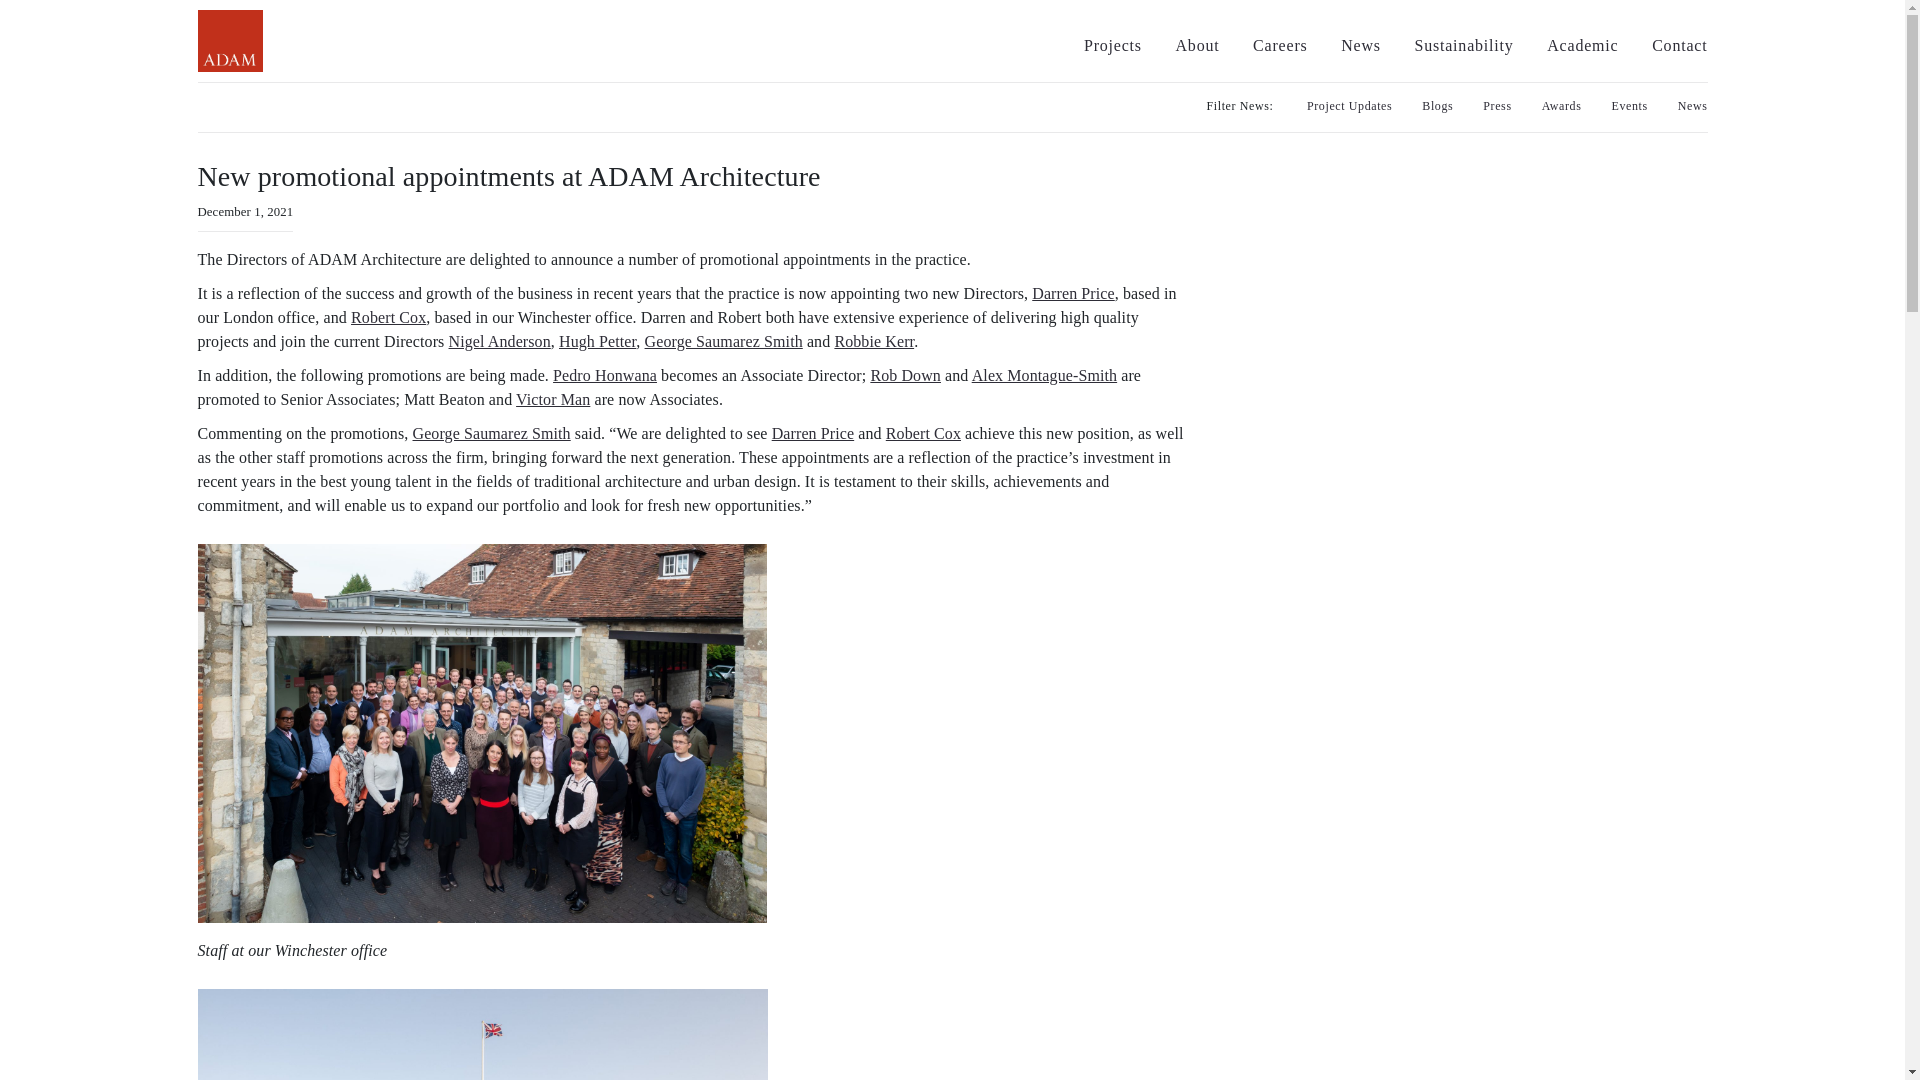 The image size is (1920, 1080). Describe the element at coordinates (1197, 45) in the screenshot. I see `About` at that location.